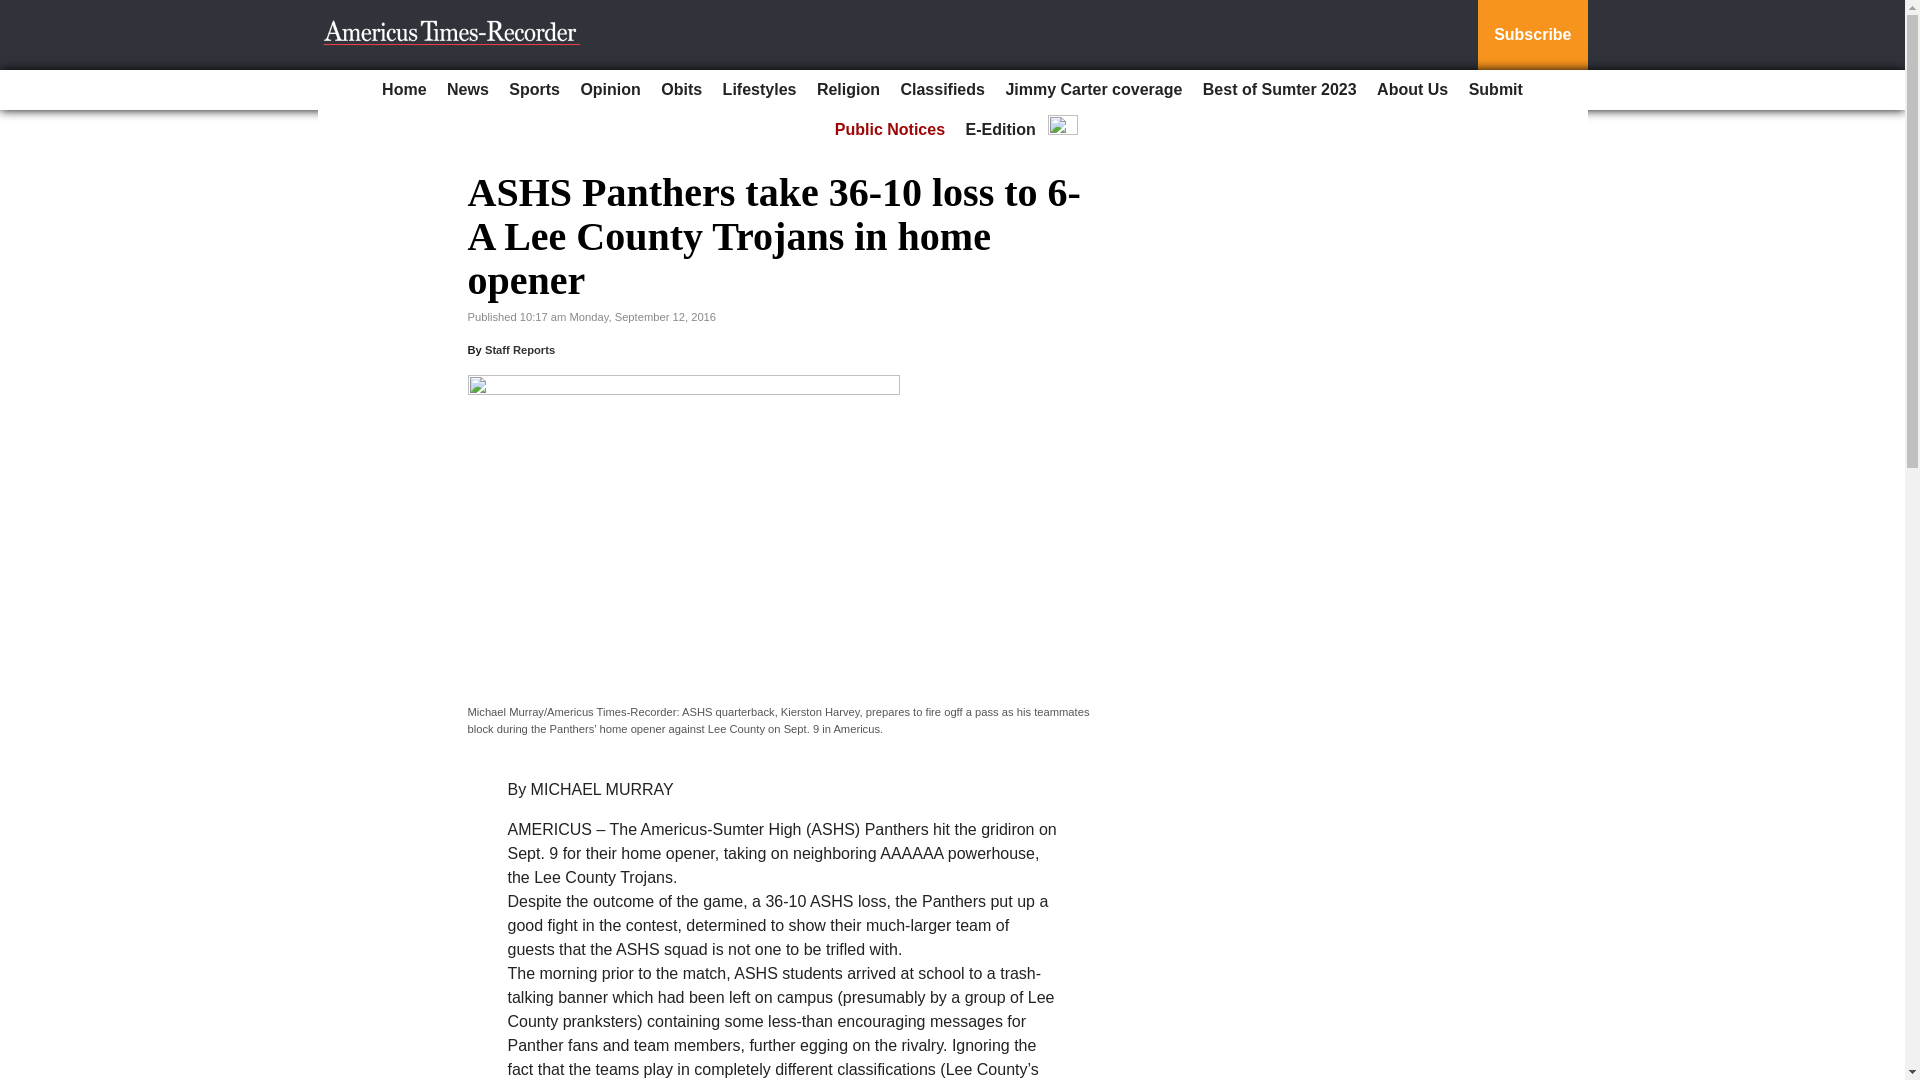 The height and width of the screenshot is (1080, 1920). Describe the element at coordinates (1412, 90) in the screenshot. I see `About Us` at that location.